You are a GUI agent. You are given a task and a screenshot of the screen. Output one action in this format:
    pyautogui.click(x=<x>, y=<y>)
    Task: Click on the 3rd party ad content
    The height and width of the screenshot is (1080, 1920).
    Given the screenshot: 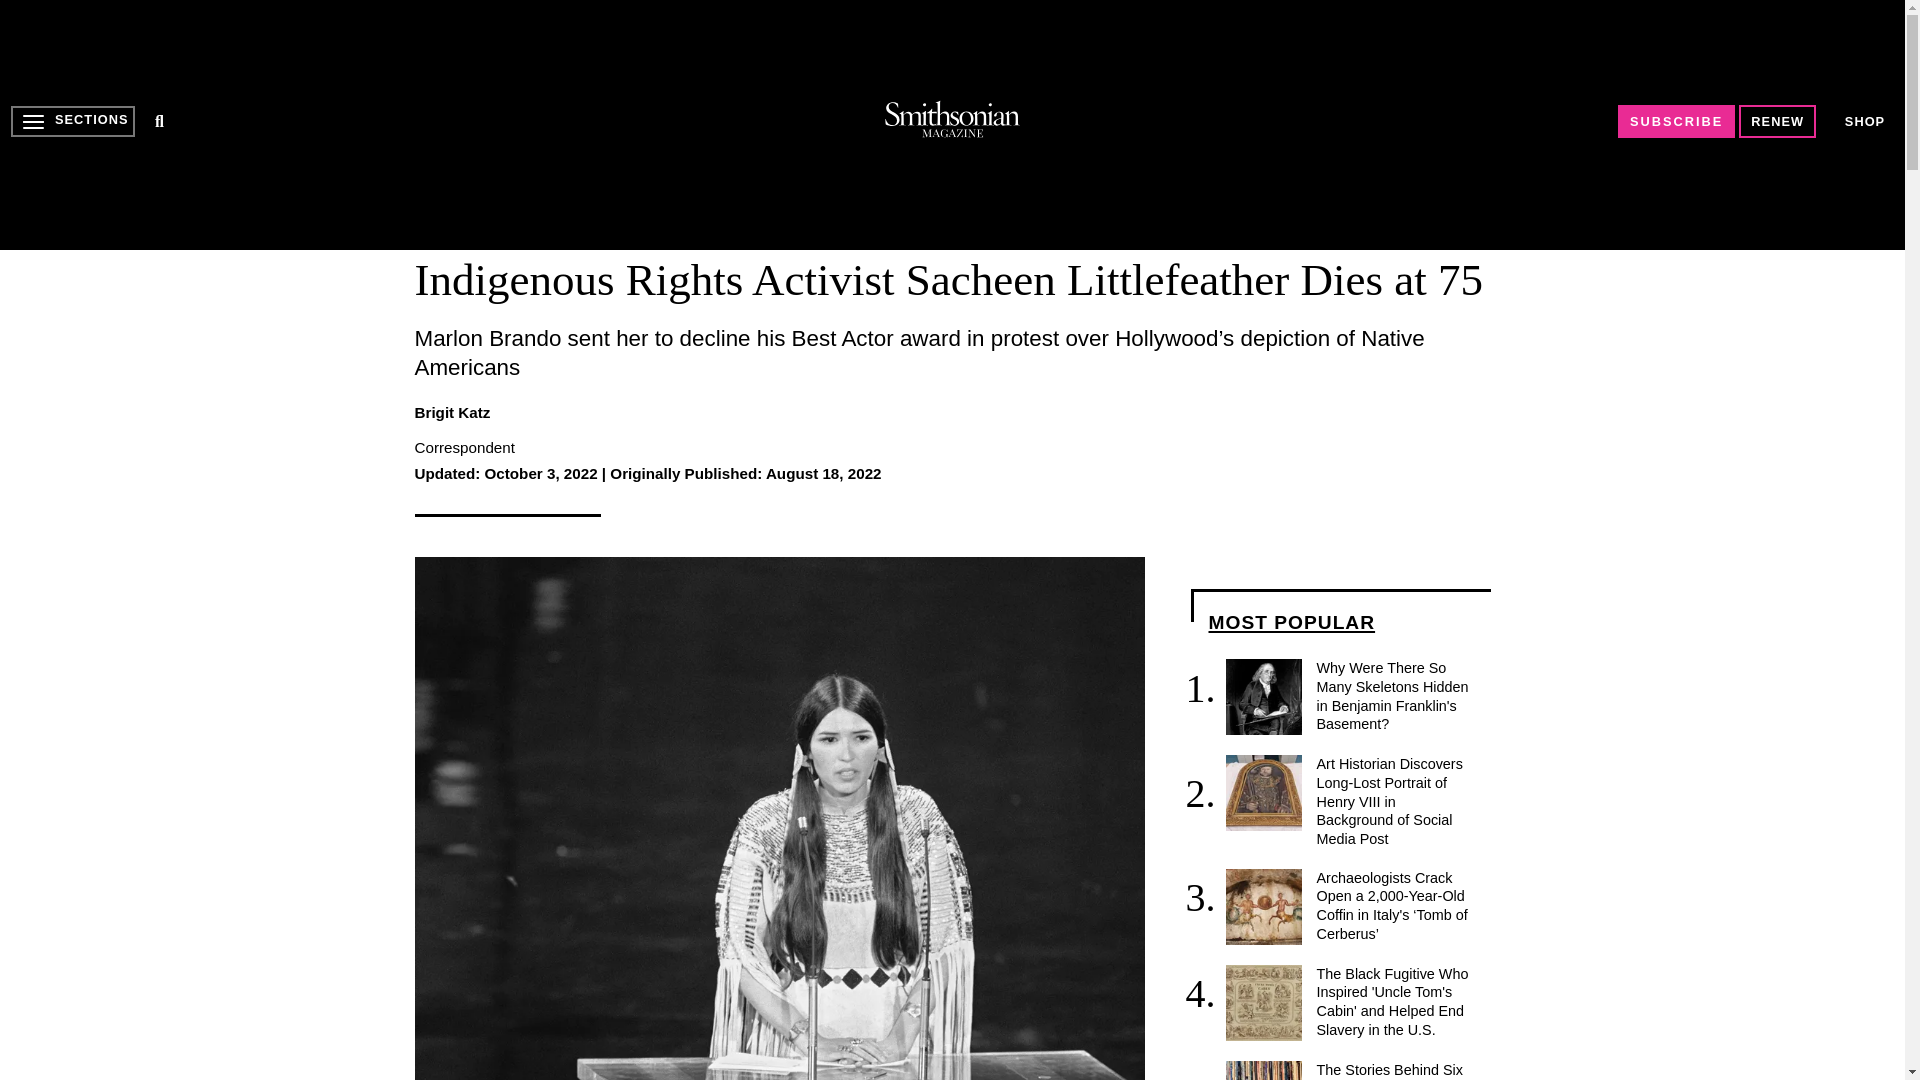 What is the action you would take?
    pyautogui.click(x=951, y=124)
    